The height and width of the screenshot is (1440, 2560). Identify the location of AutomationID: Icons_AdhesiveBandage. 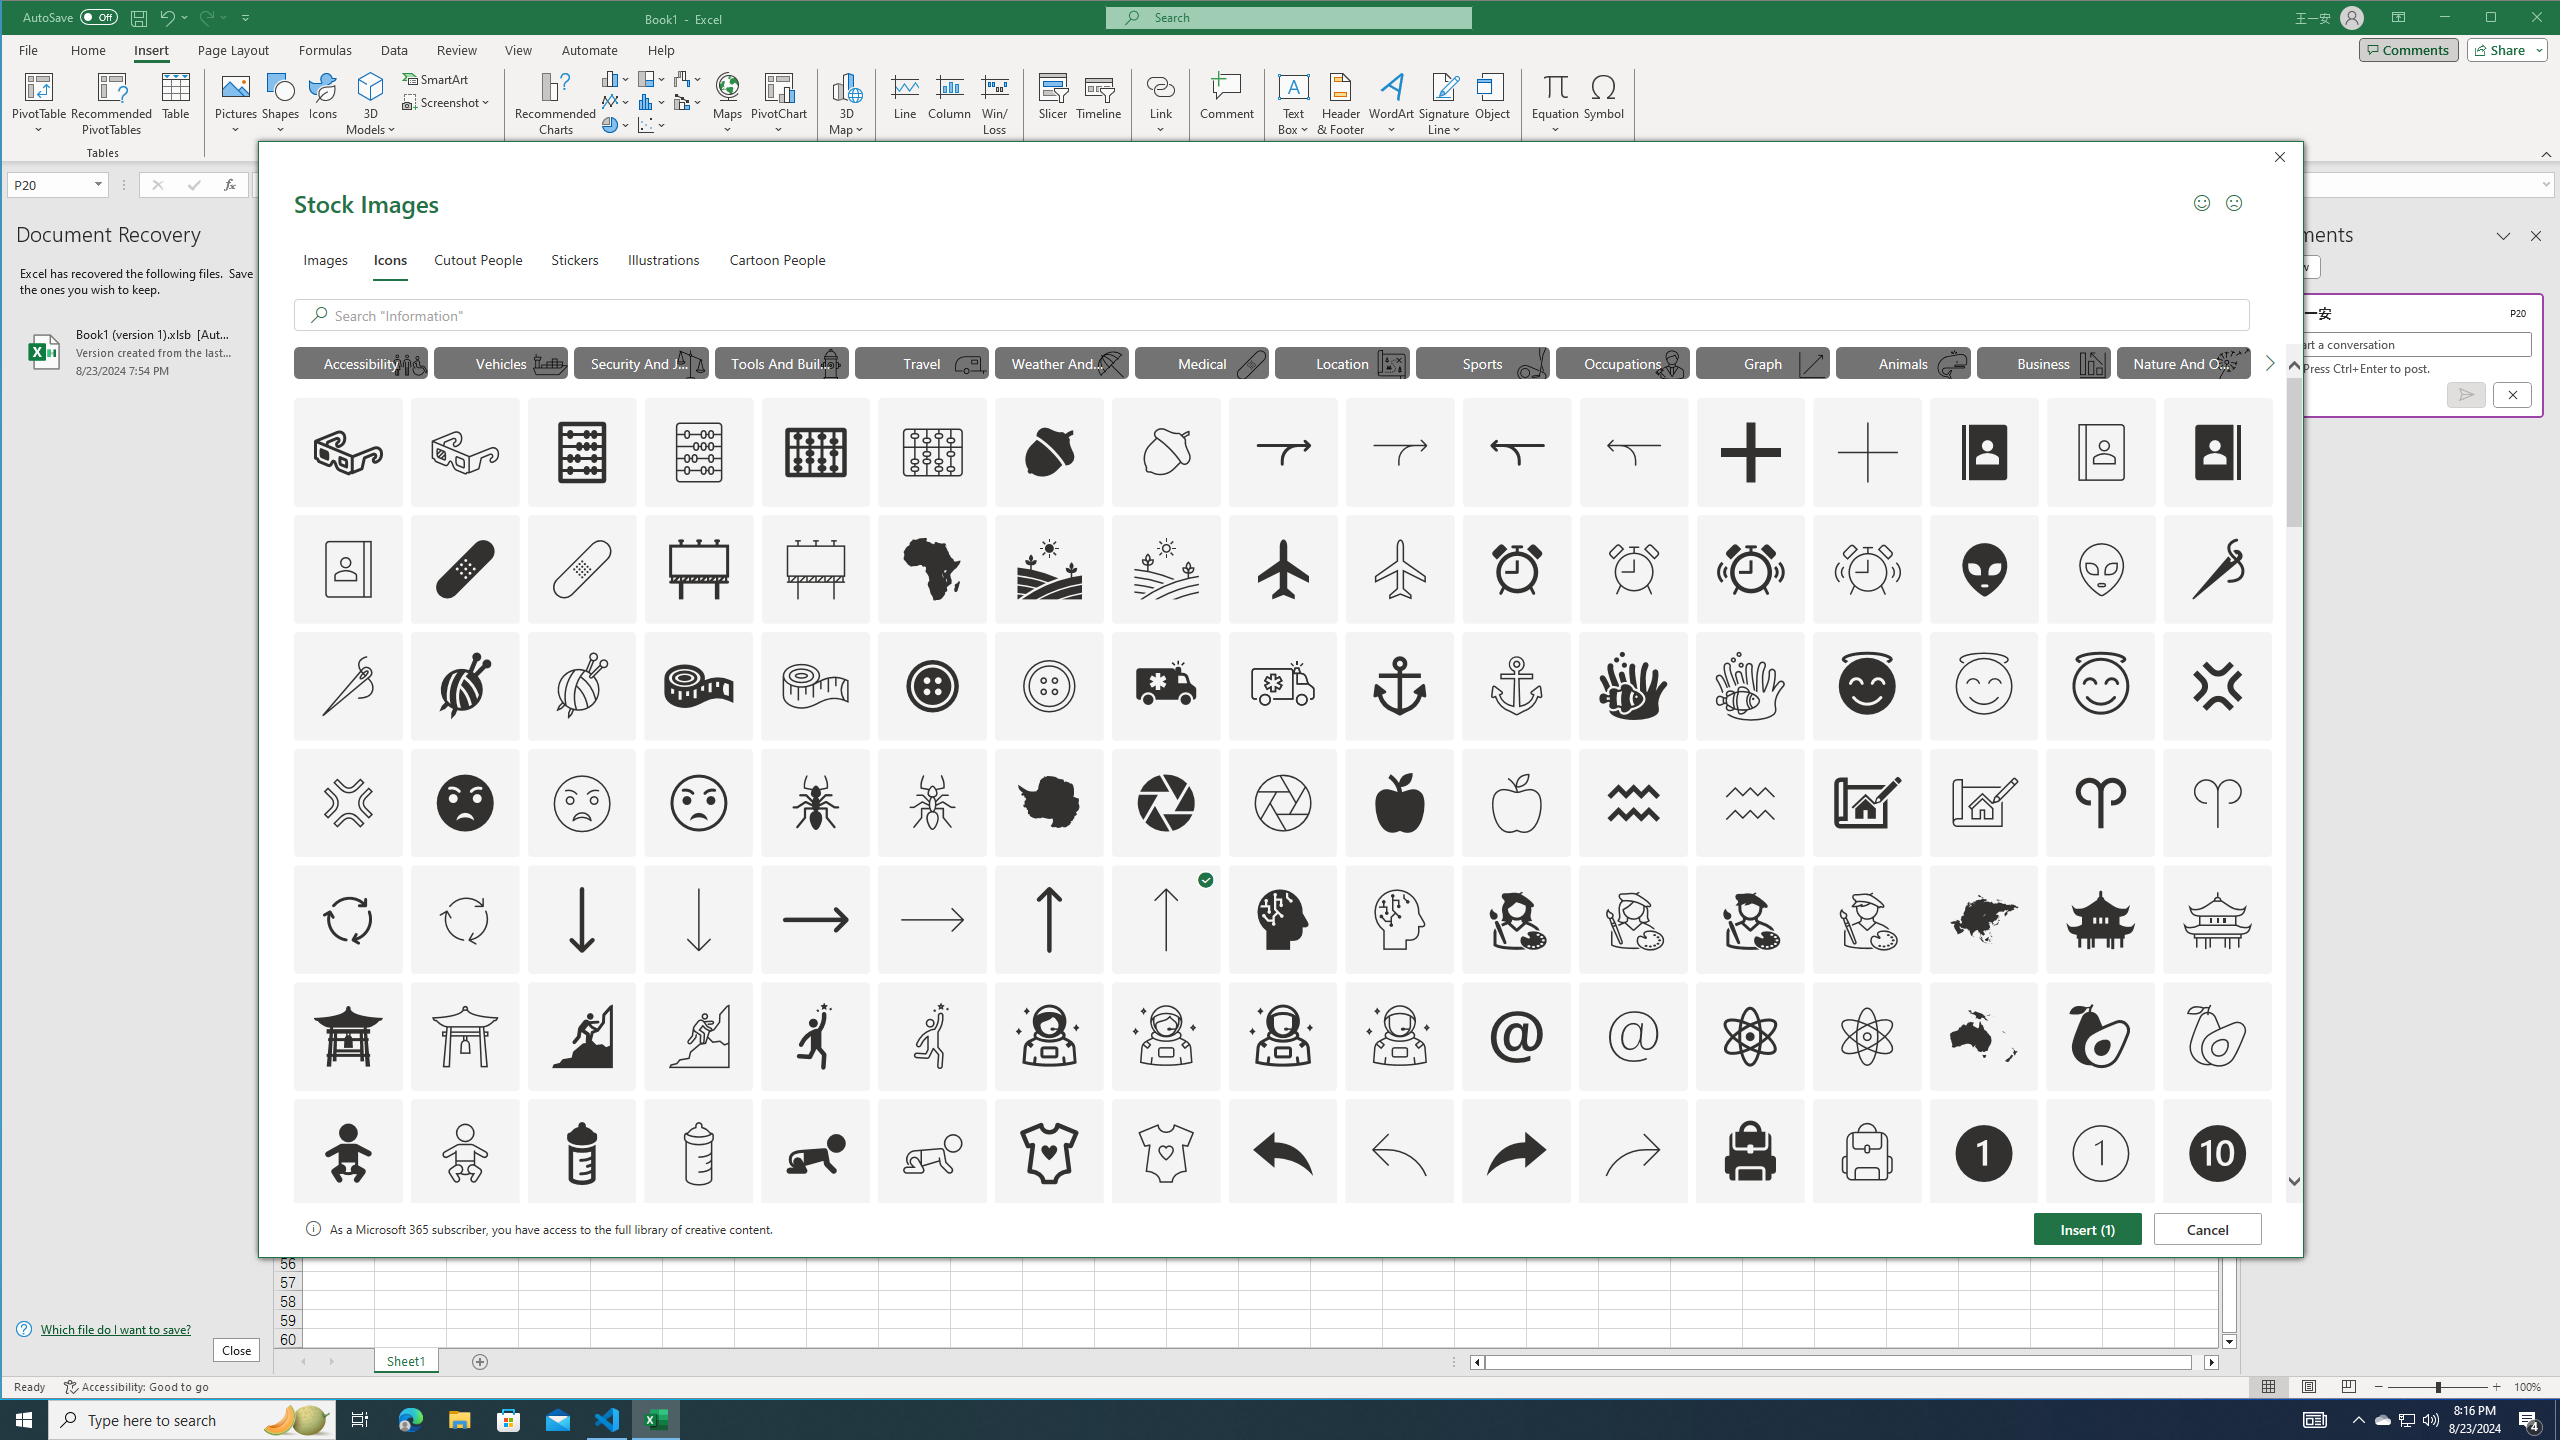
(466, 568).